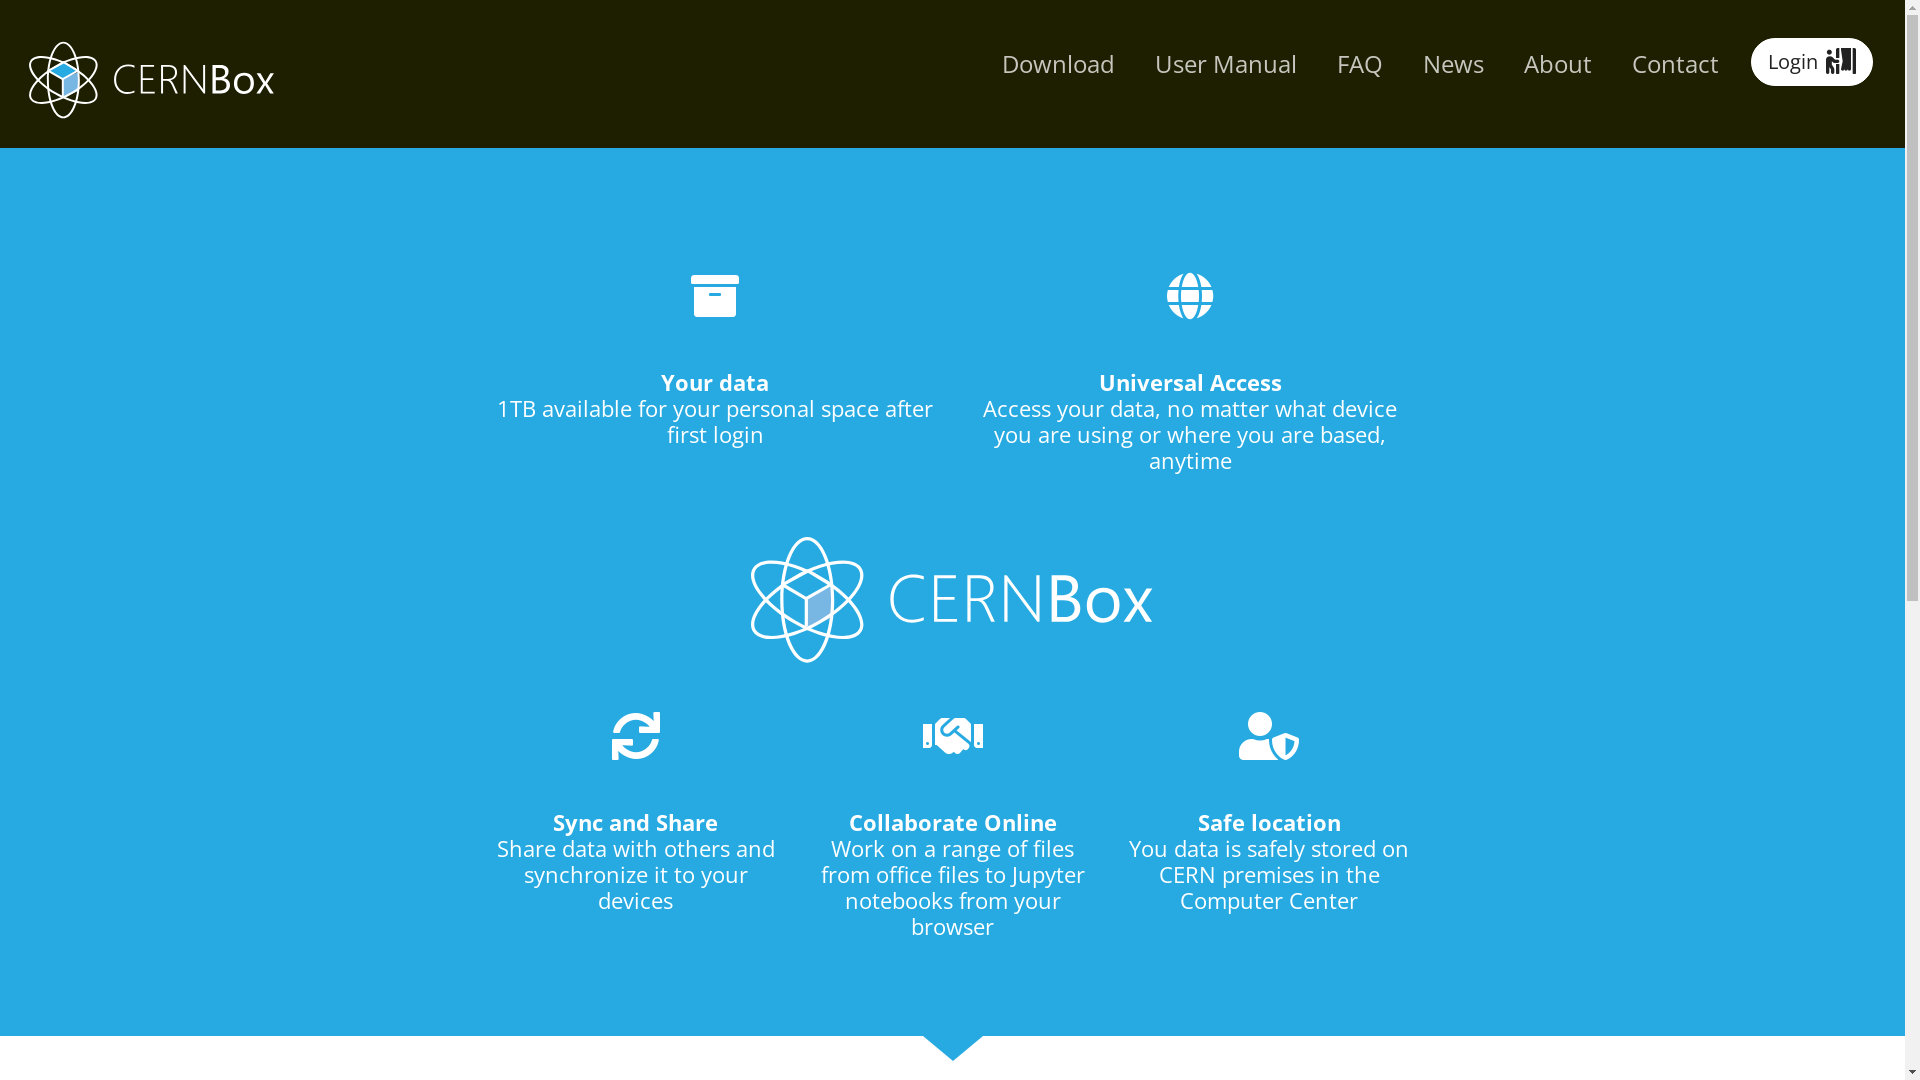 The width and height of the screenshot is (1920, 1080). Describe the element at coordinates (1454, 64) in the screenshot. I see `News` at that location.